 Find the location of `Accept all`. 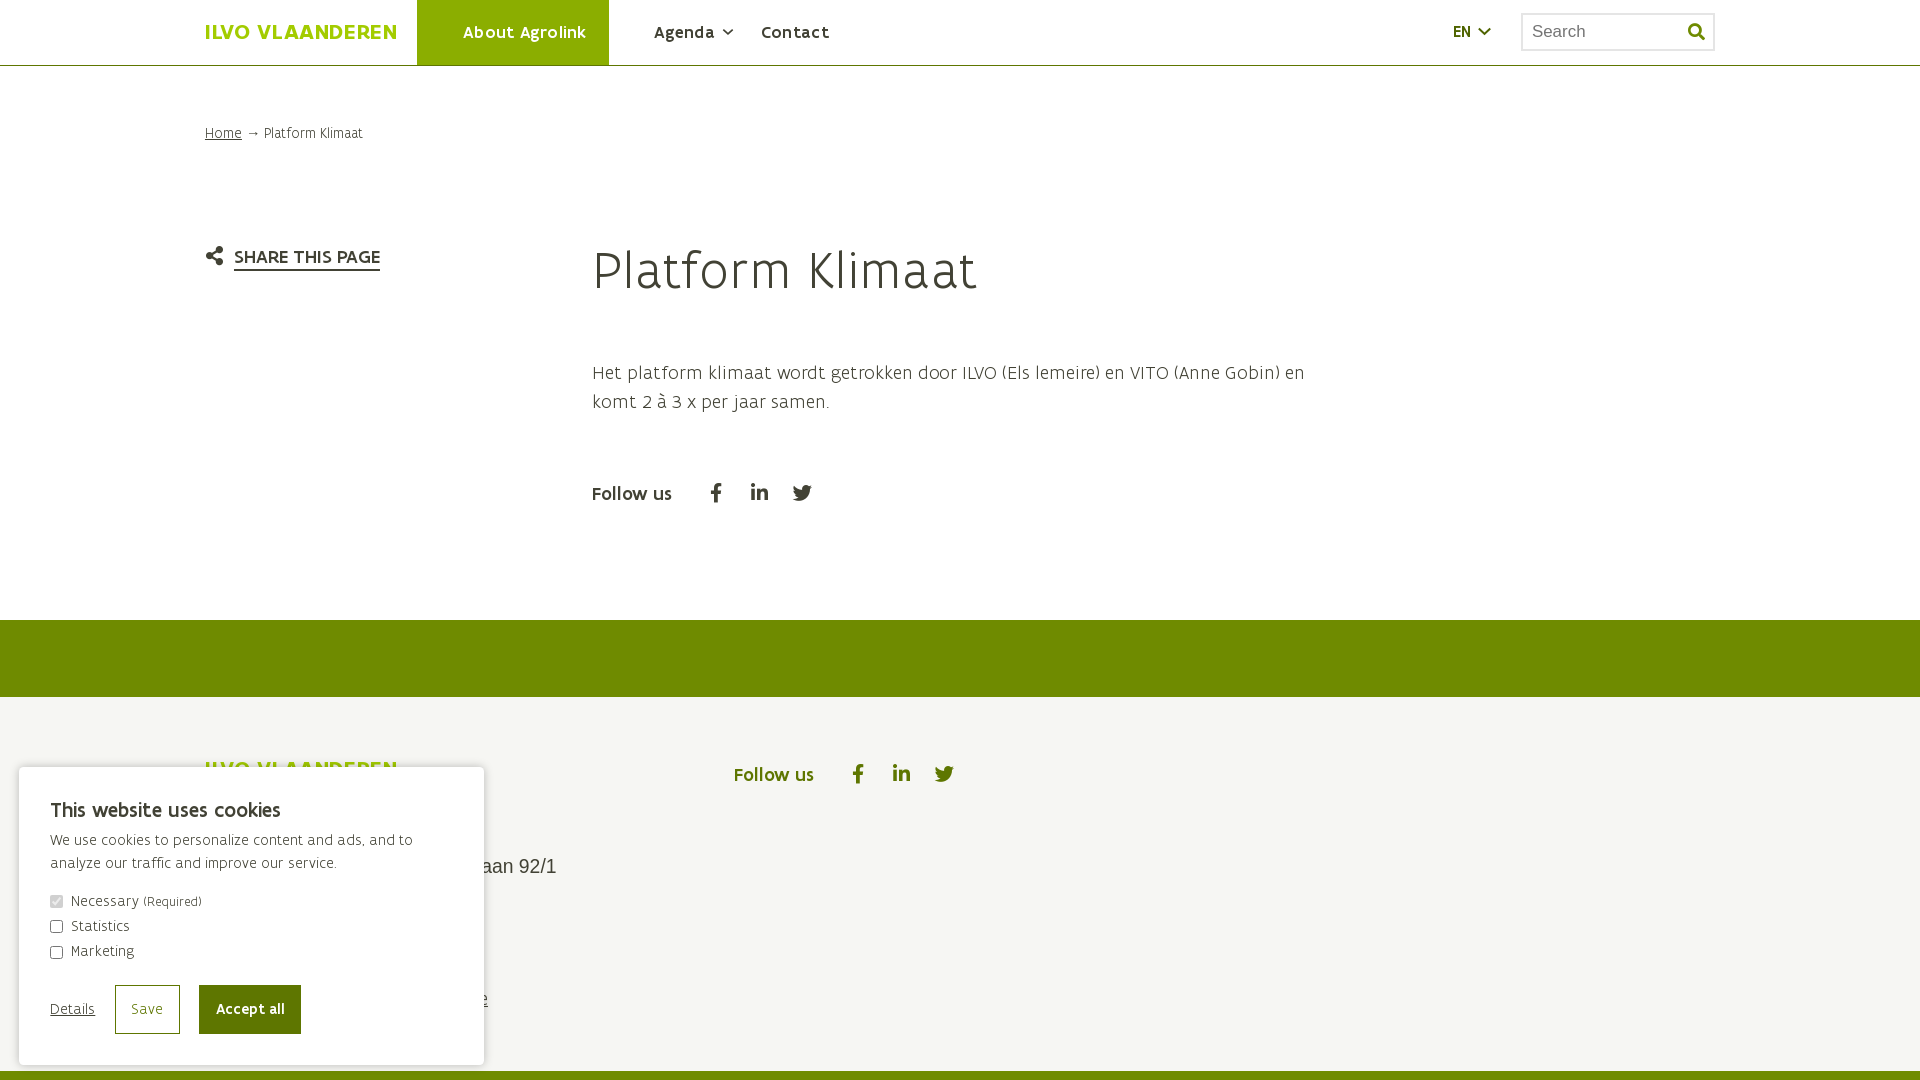

Accept all is located at coordinates (250, 1009).